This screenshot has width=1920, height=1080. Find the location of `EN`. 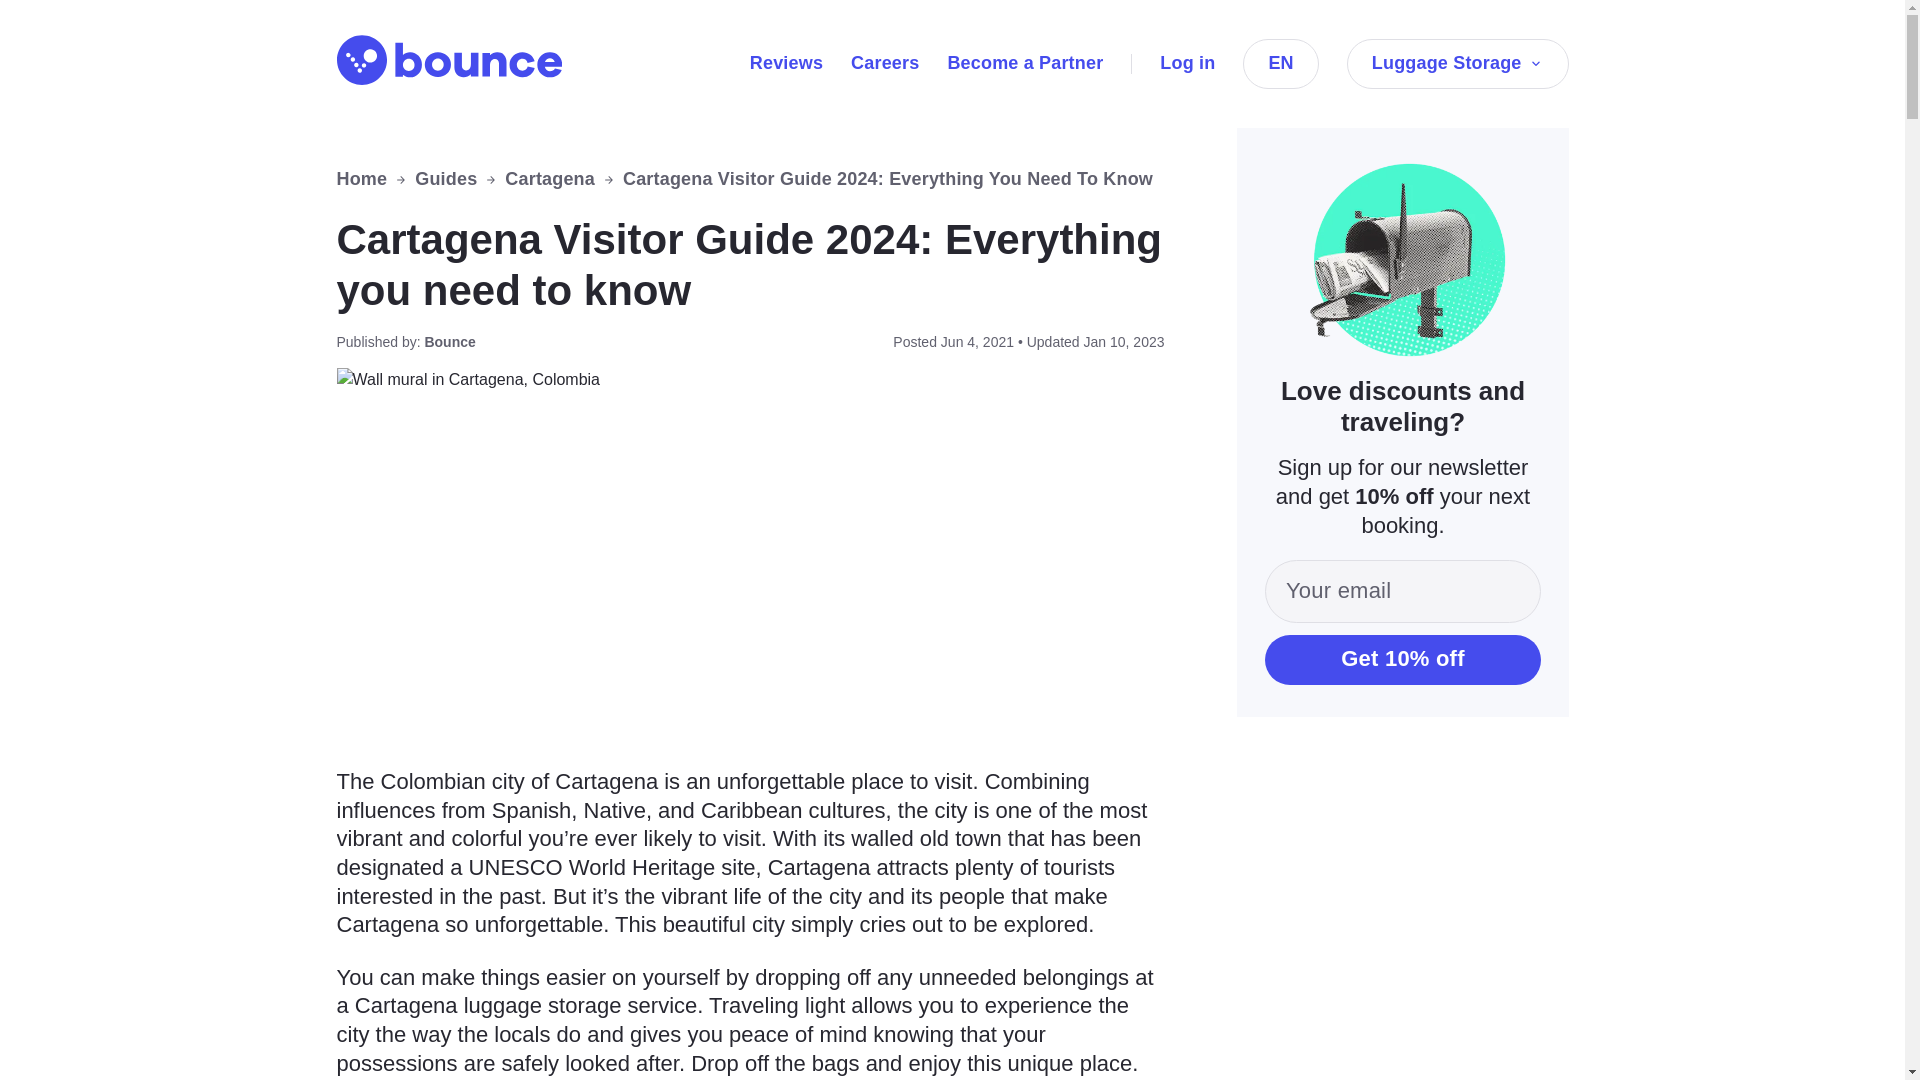

EN is located at coordinates (1280, 63).